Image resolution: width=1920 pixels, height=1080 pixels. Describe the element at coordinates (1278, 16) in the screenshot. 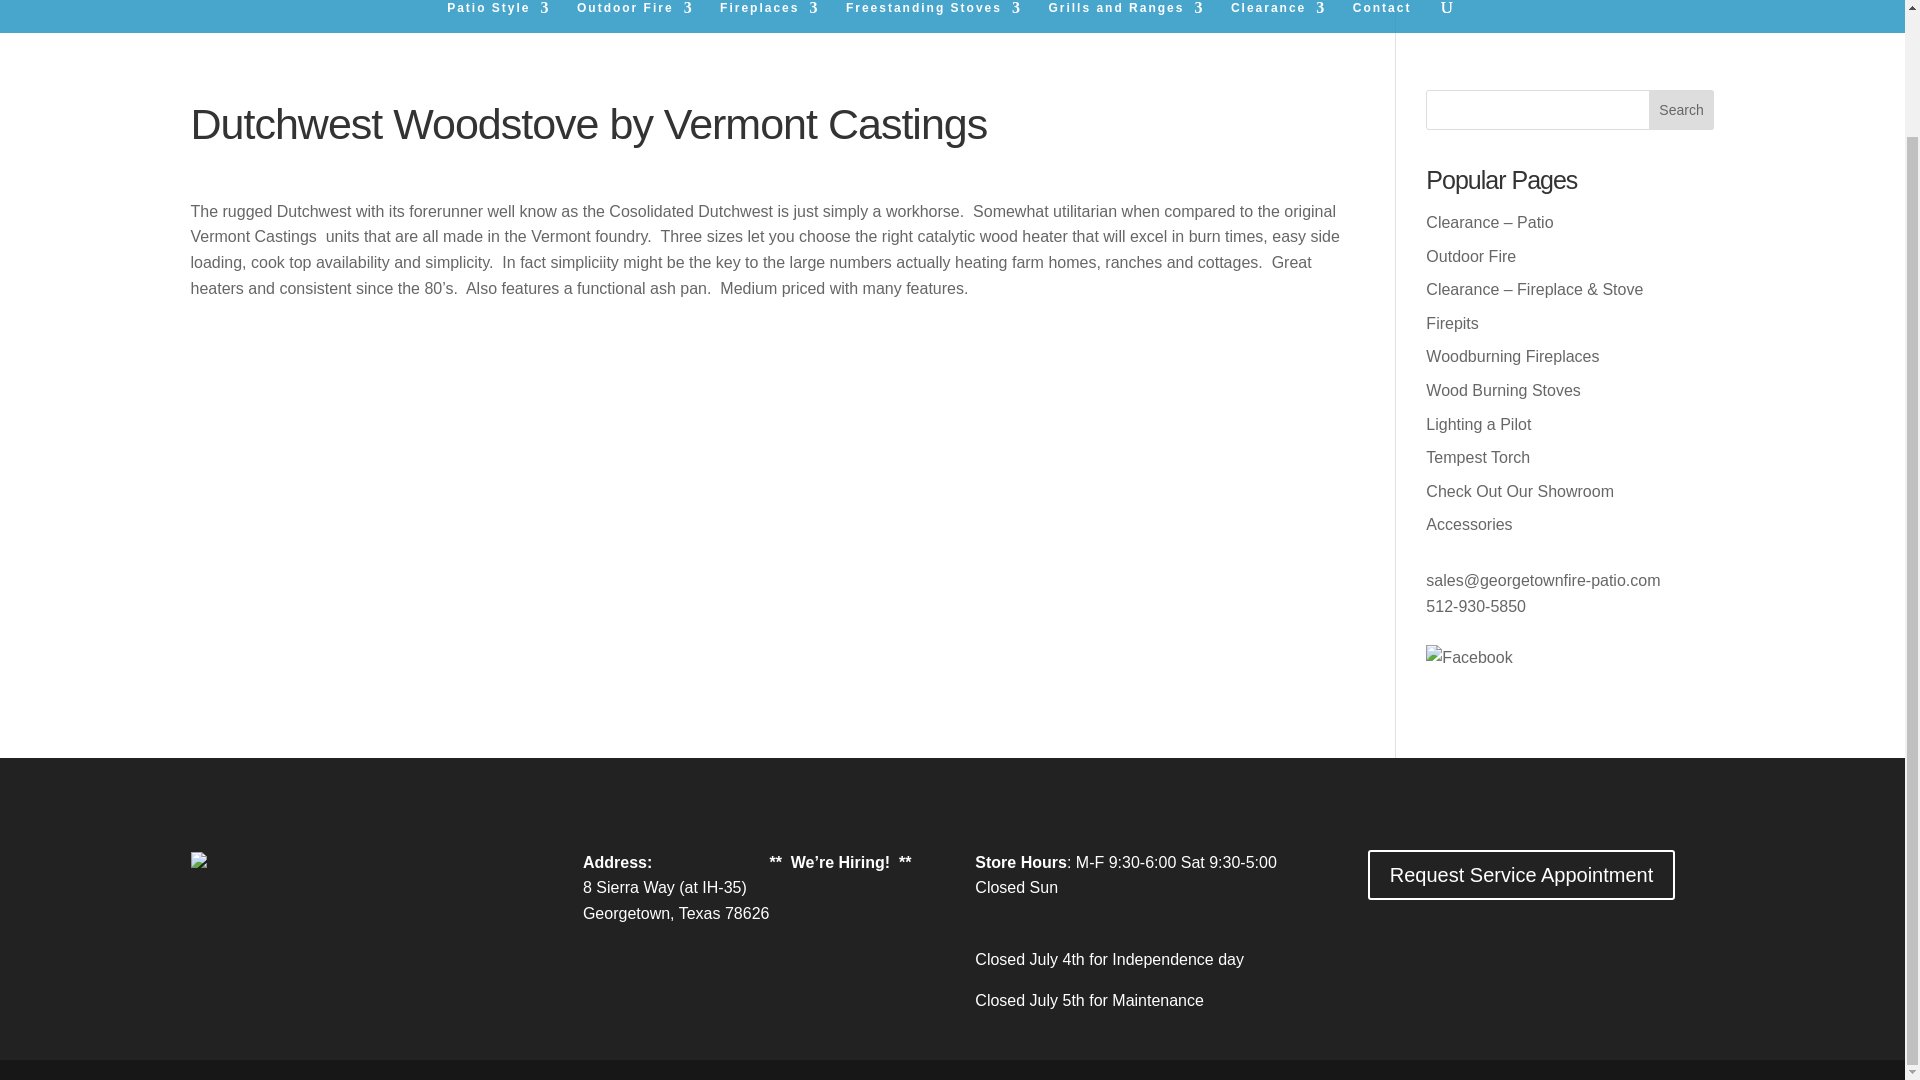

I see `Clearance` at that location.